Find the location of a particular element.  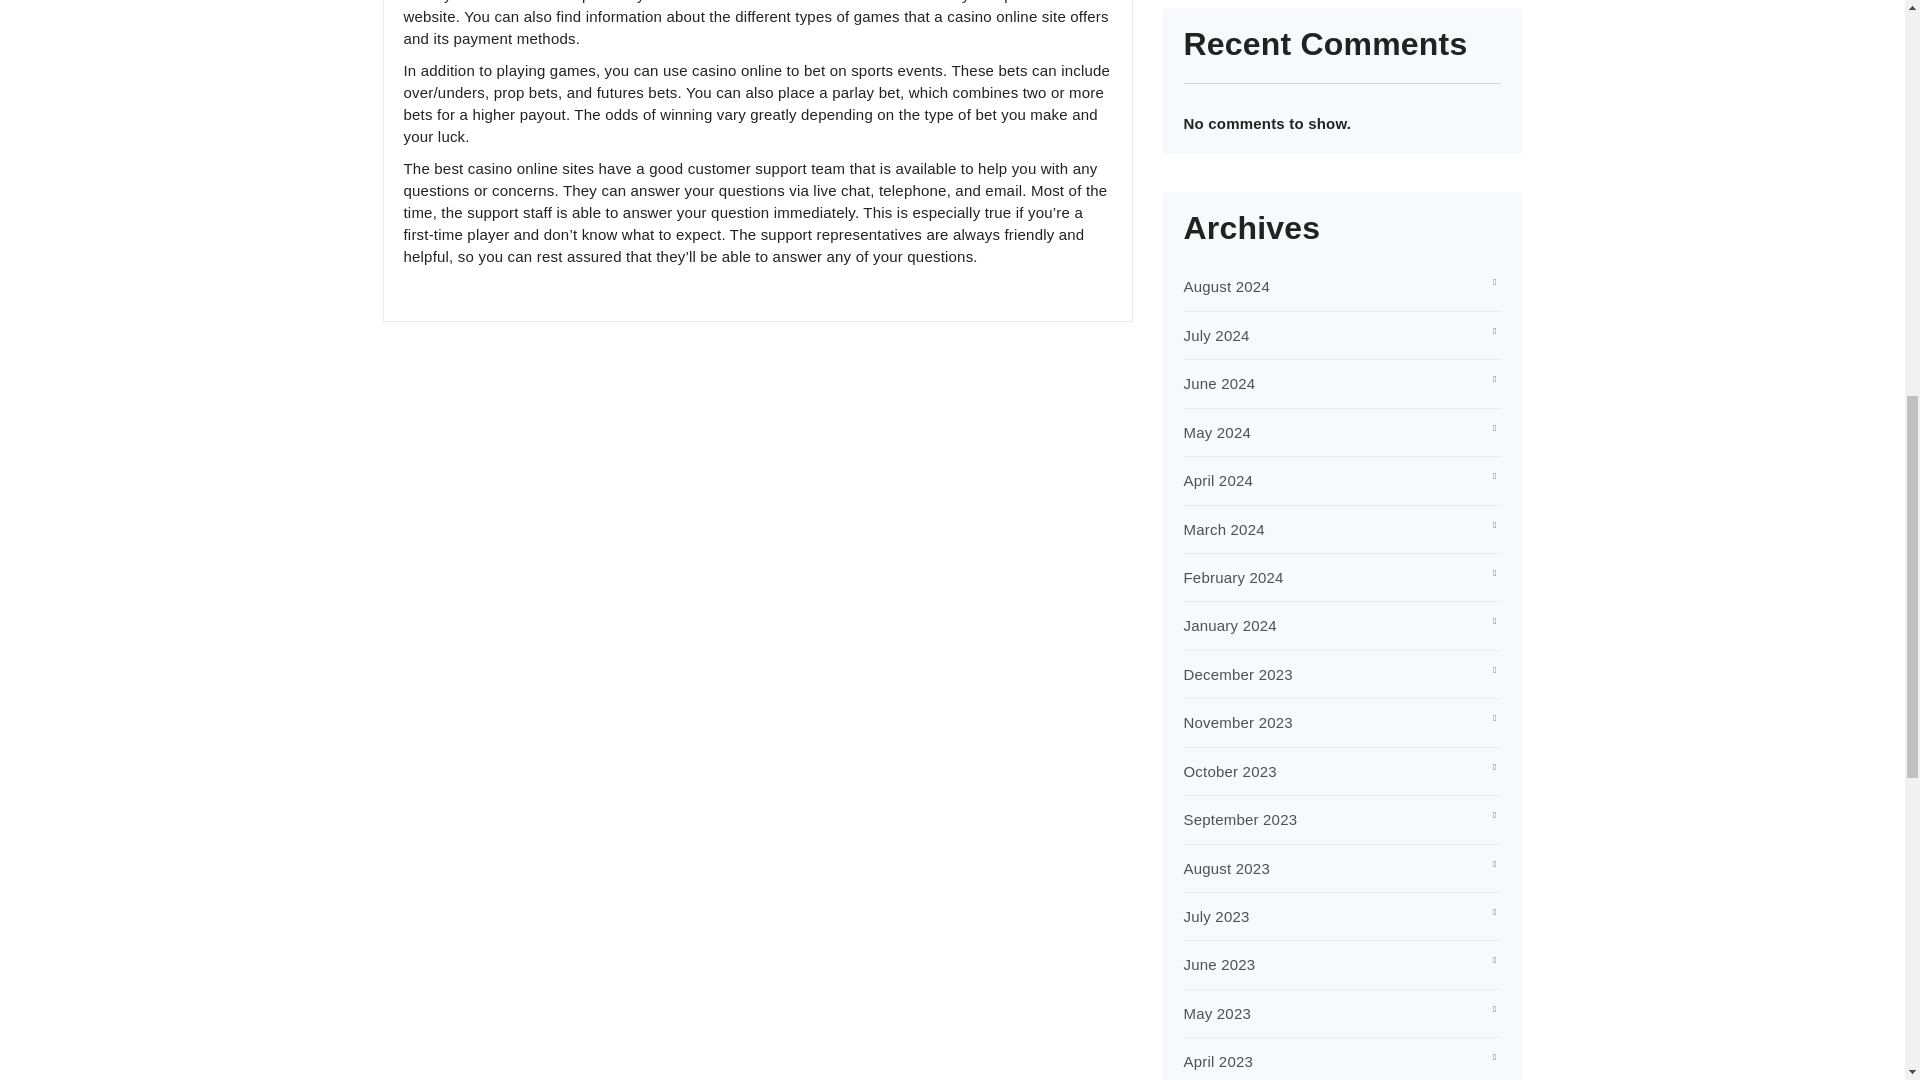

August 2023 is located at coordinates (1226, 868).